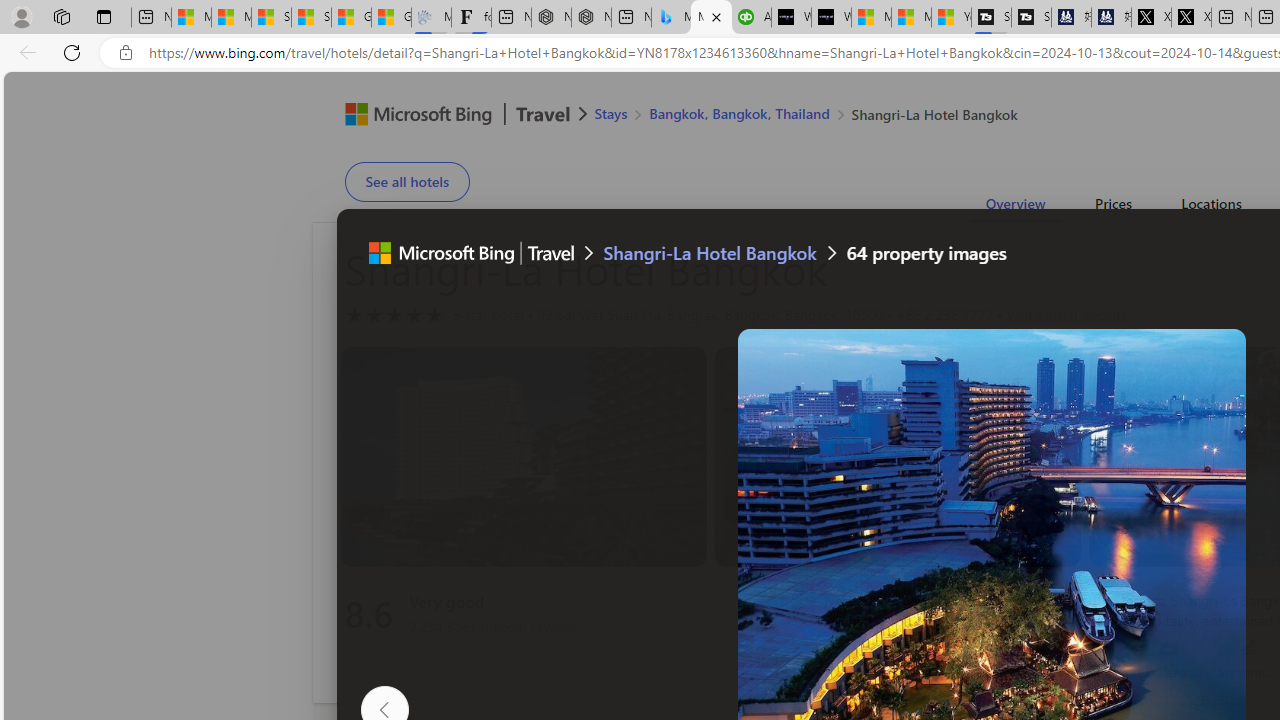 The image size is (1280, 720). Describe the element at coordinates (711, 18) in the screenshot. I see `Microsoft Bing Travel - Shangri-La Hotel Bangkok` at that location.